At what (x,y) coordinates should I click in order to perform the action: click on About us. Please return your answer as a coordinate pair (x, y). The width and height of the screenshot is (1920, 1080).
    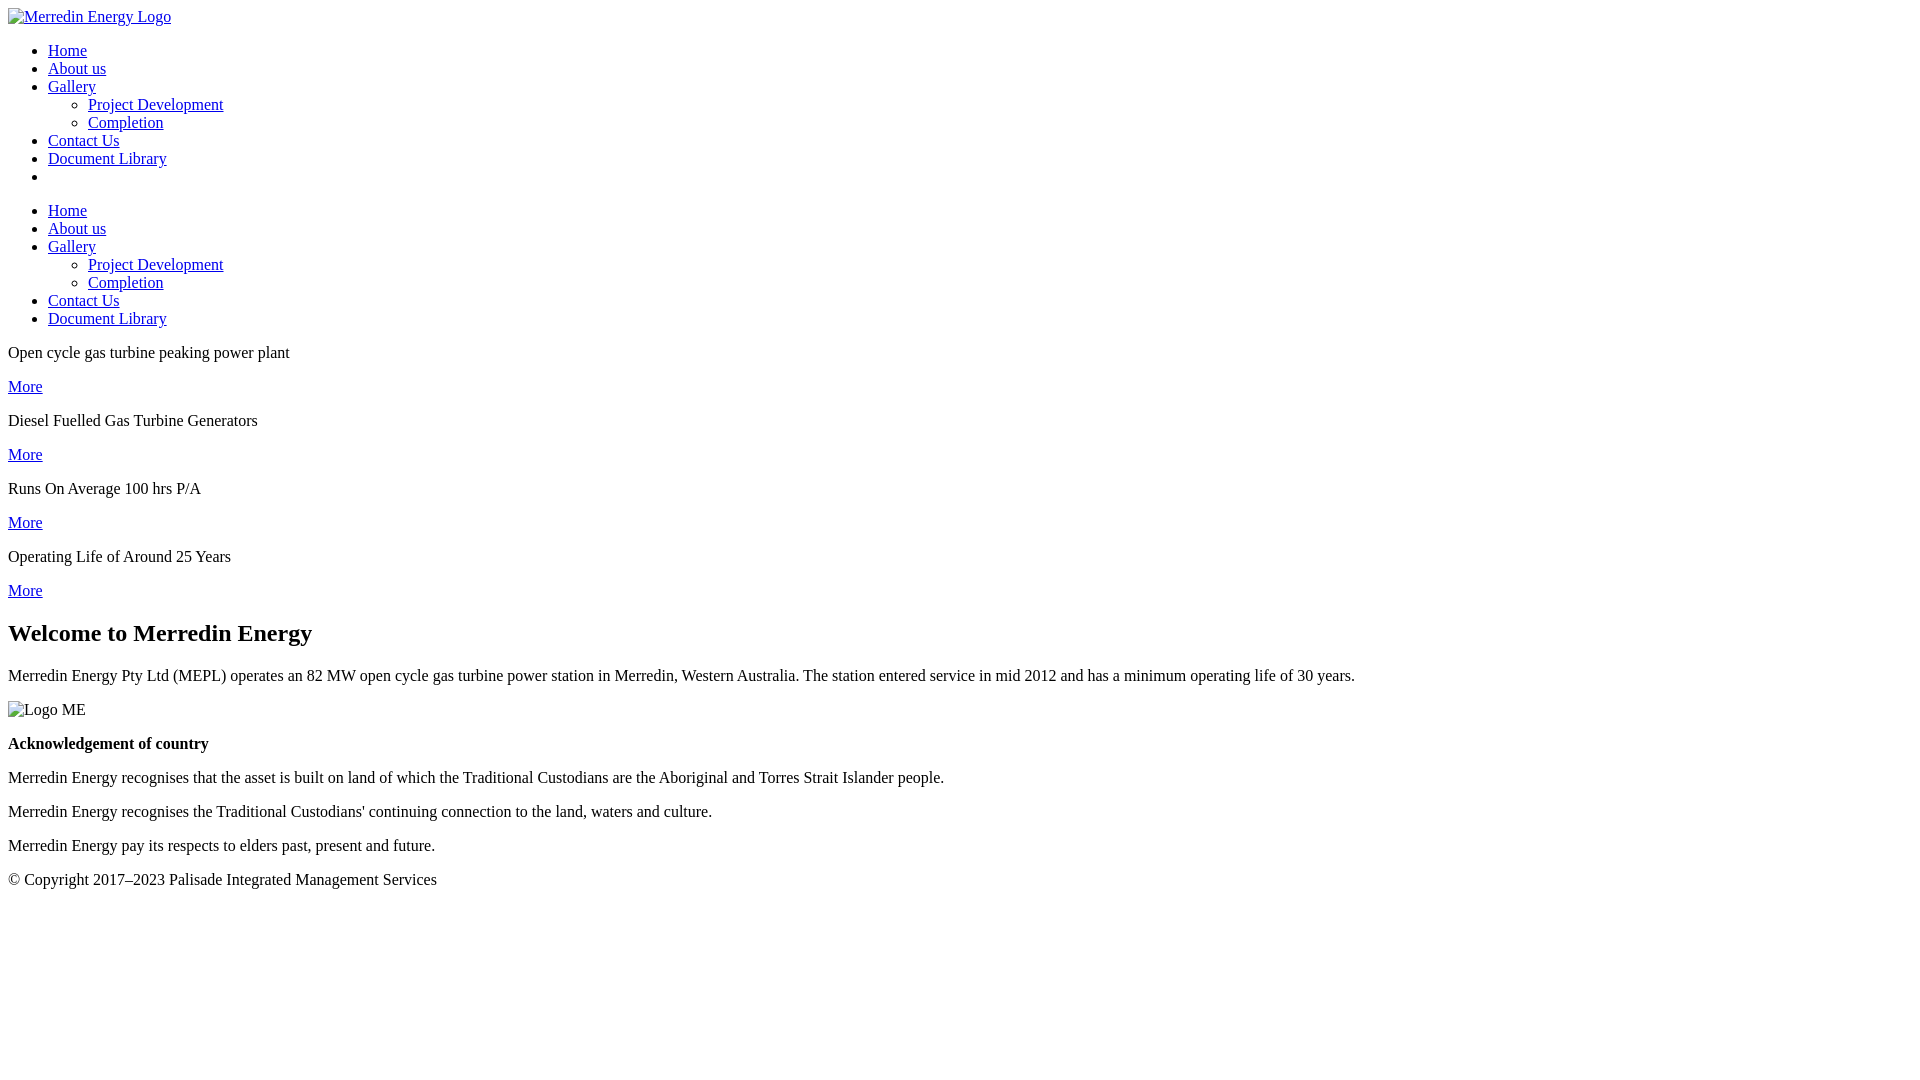
    Looking at the image, I should click on (77, 228).